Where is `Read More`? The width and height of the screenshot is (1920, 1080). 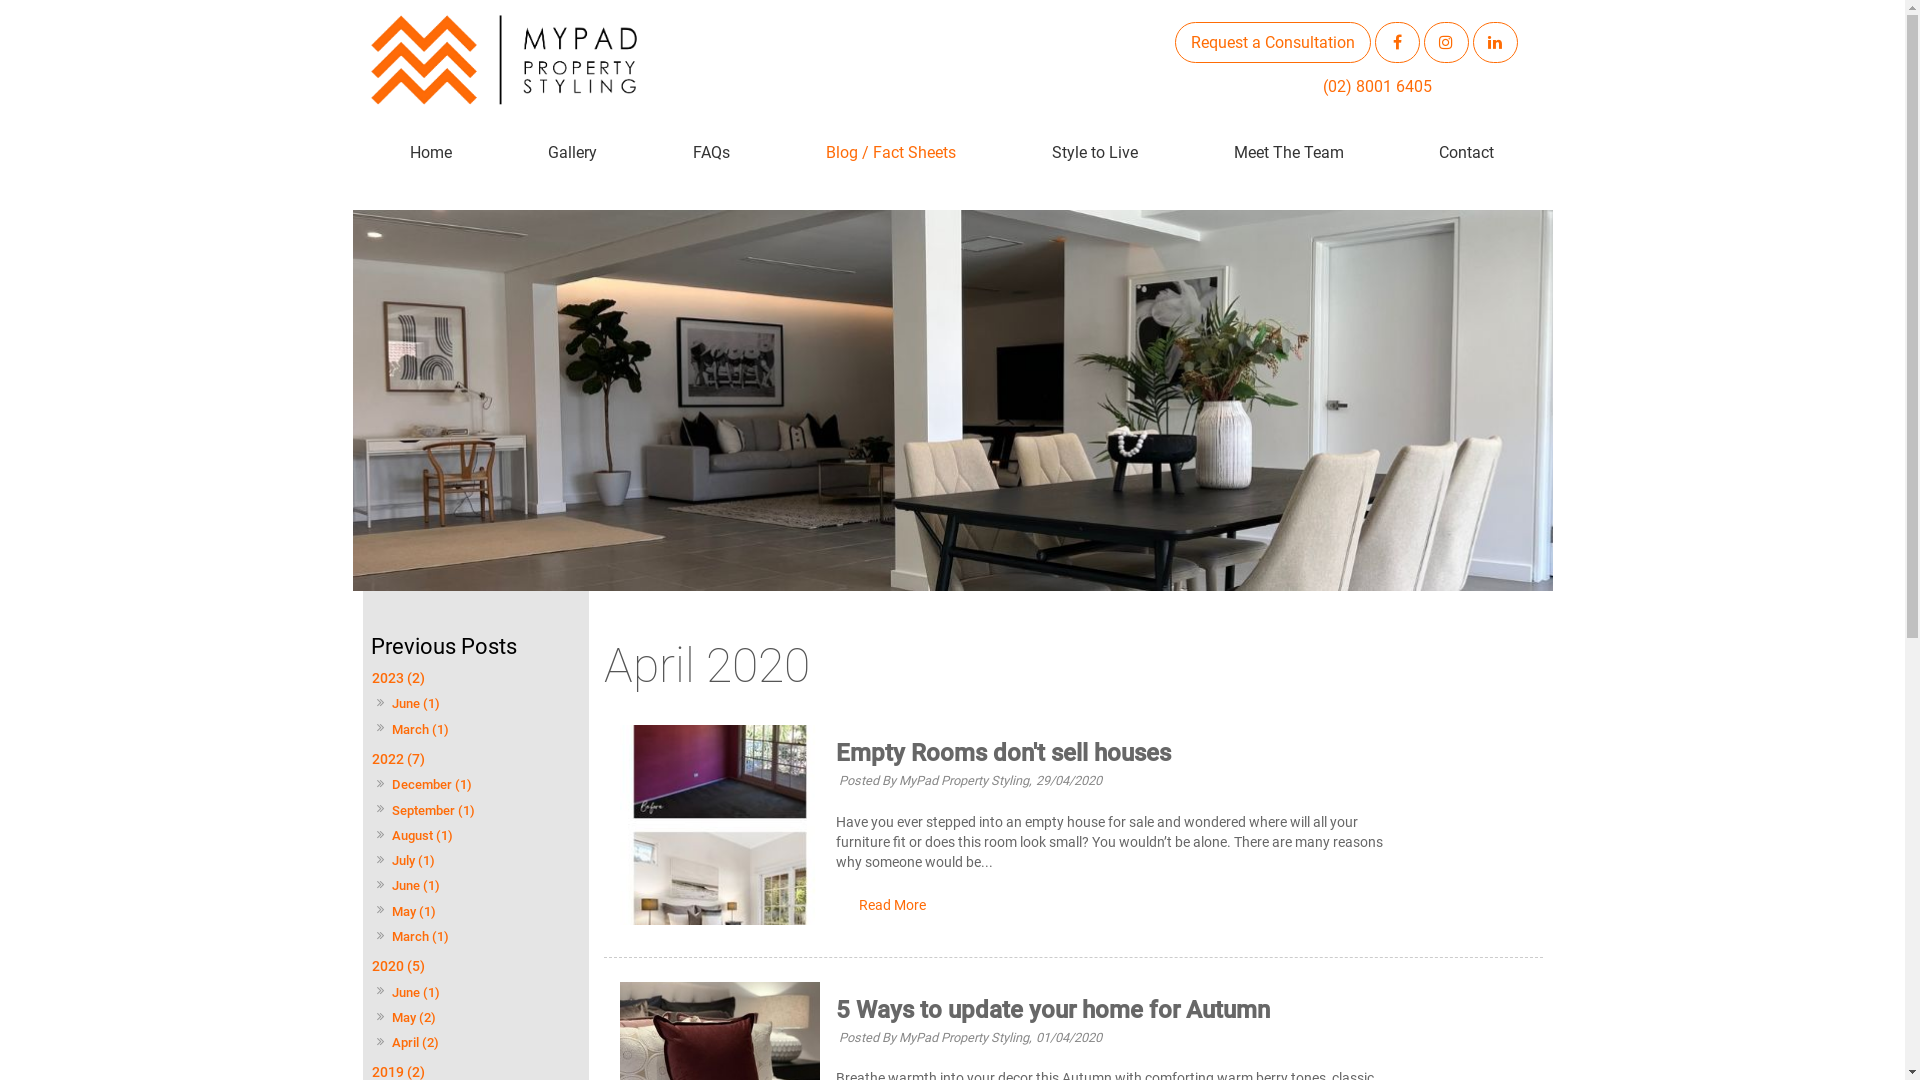
Read More is located at coordinates (892, 906).